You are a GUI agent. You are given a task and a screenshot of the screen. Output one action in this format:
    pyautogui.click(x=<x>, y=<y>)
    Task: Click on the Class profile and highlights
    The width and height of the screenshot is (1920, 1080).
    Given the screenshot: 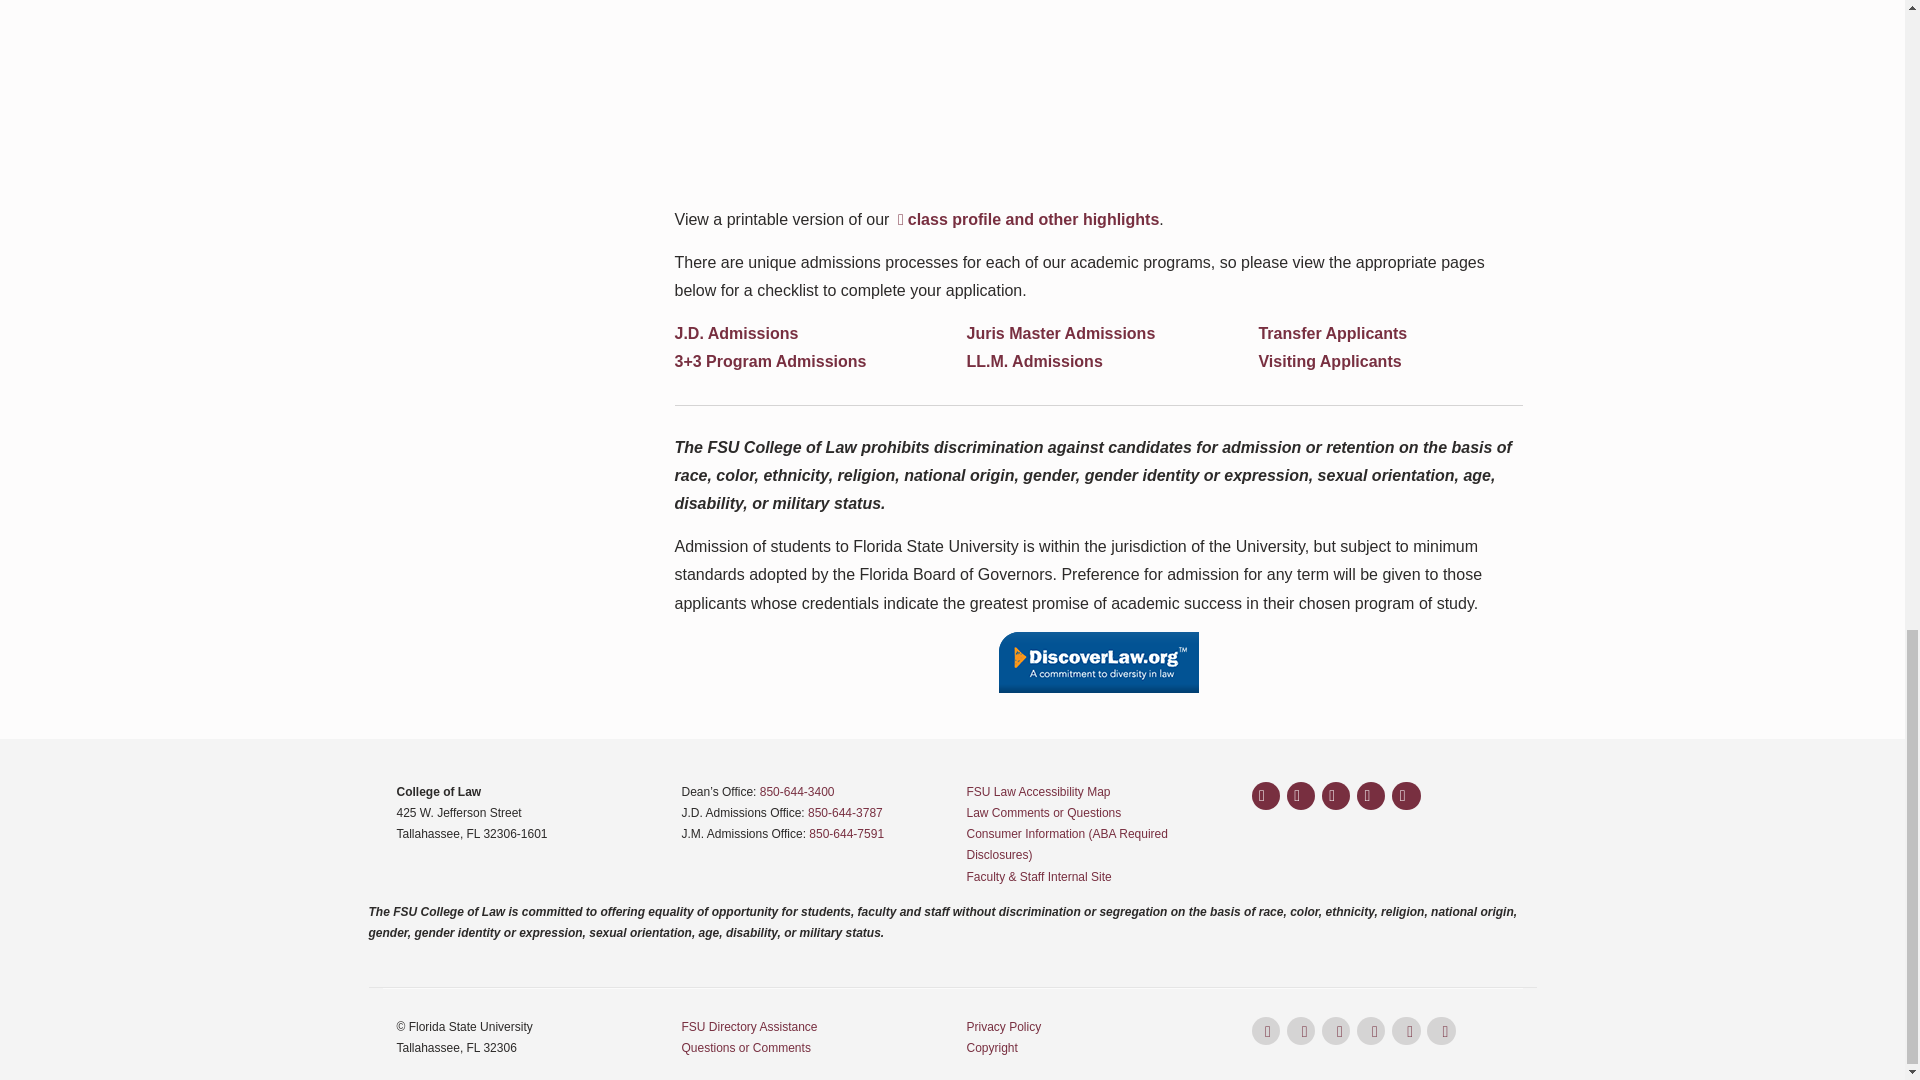 What is the action you would take?
    pyautogui.click(x=1026, y=218)
    